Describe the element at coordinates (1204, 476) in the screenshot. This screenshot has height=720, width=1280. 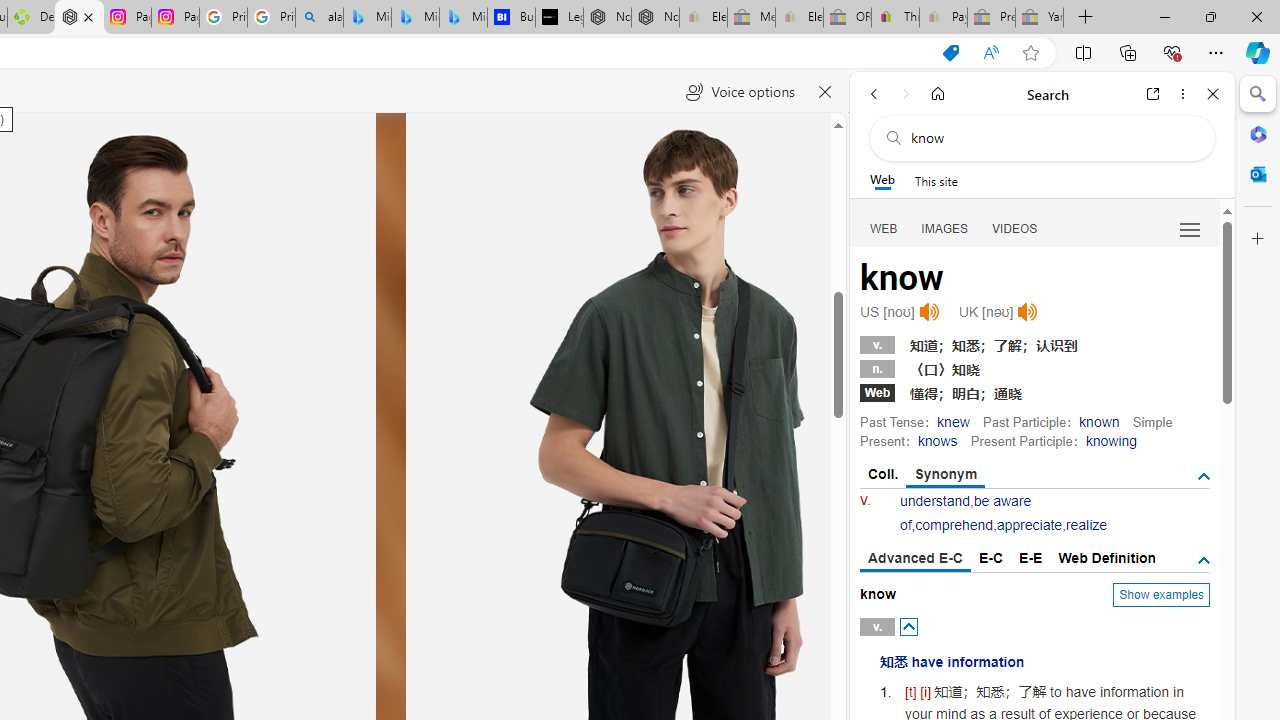
I see `AutomationID: tgsb` at that location.